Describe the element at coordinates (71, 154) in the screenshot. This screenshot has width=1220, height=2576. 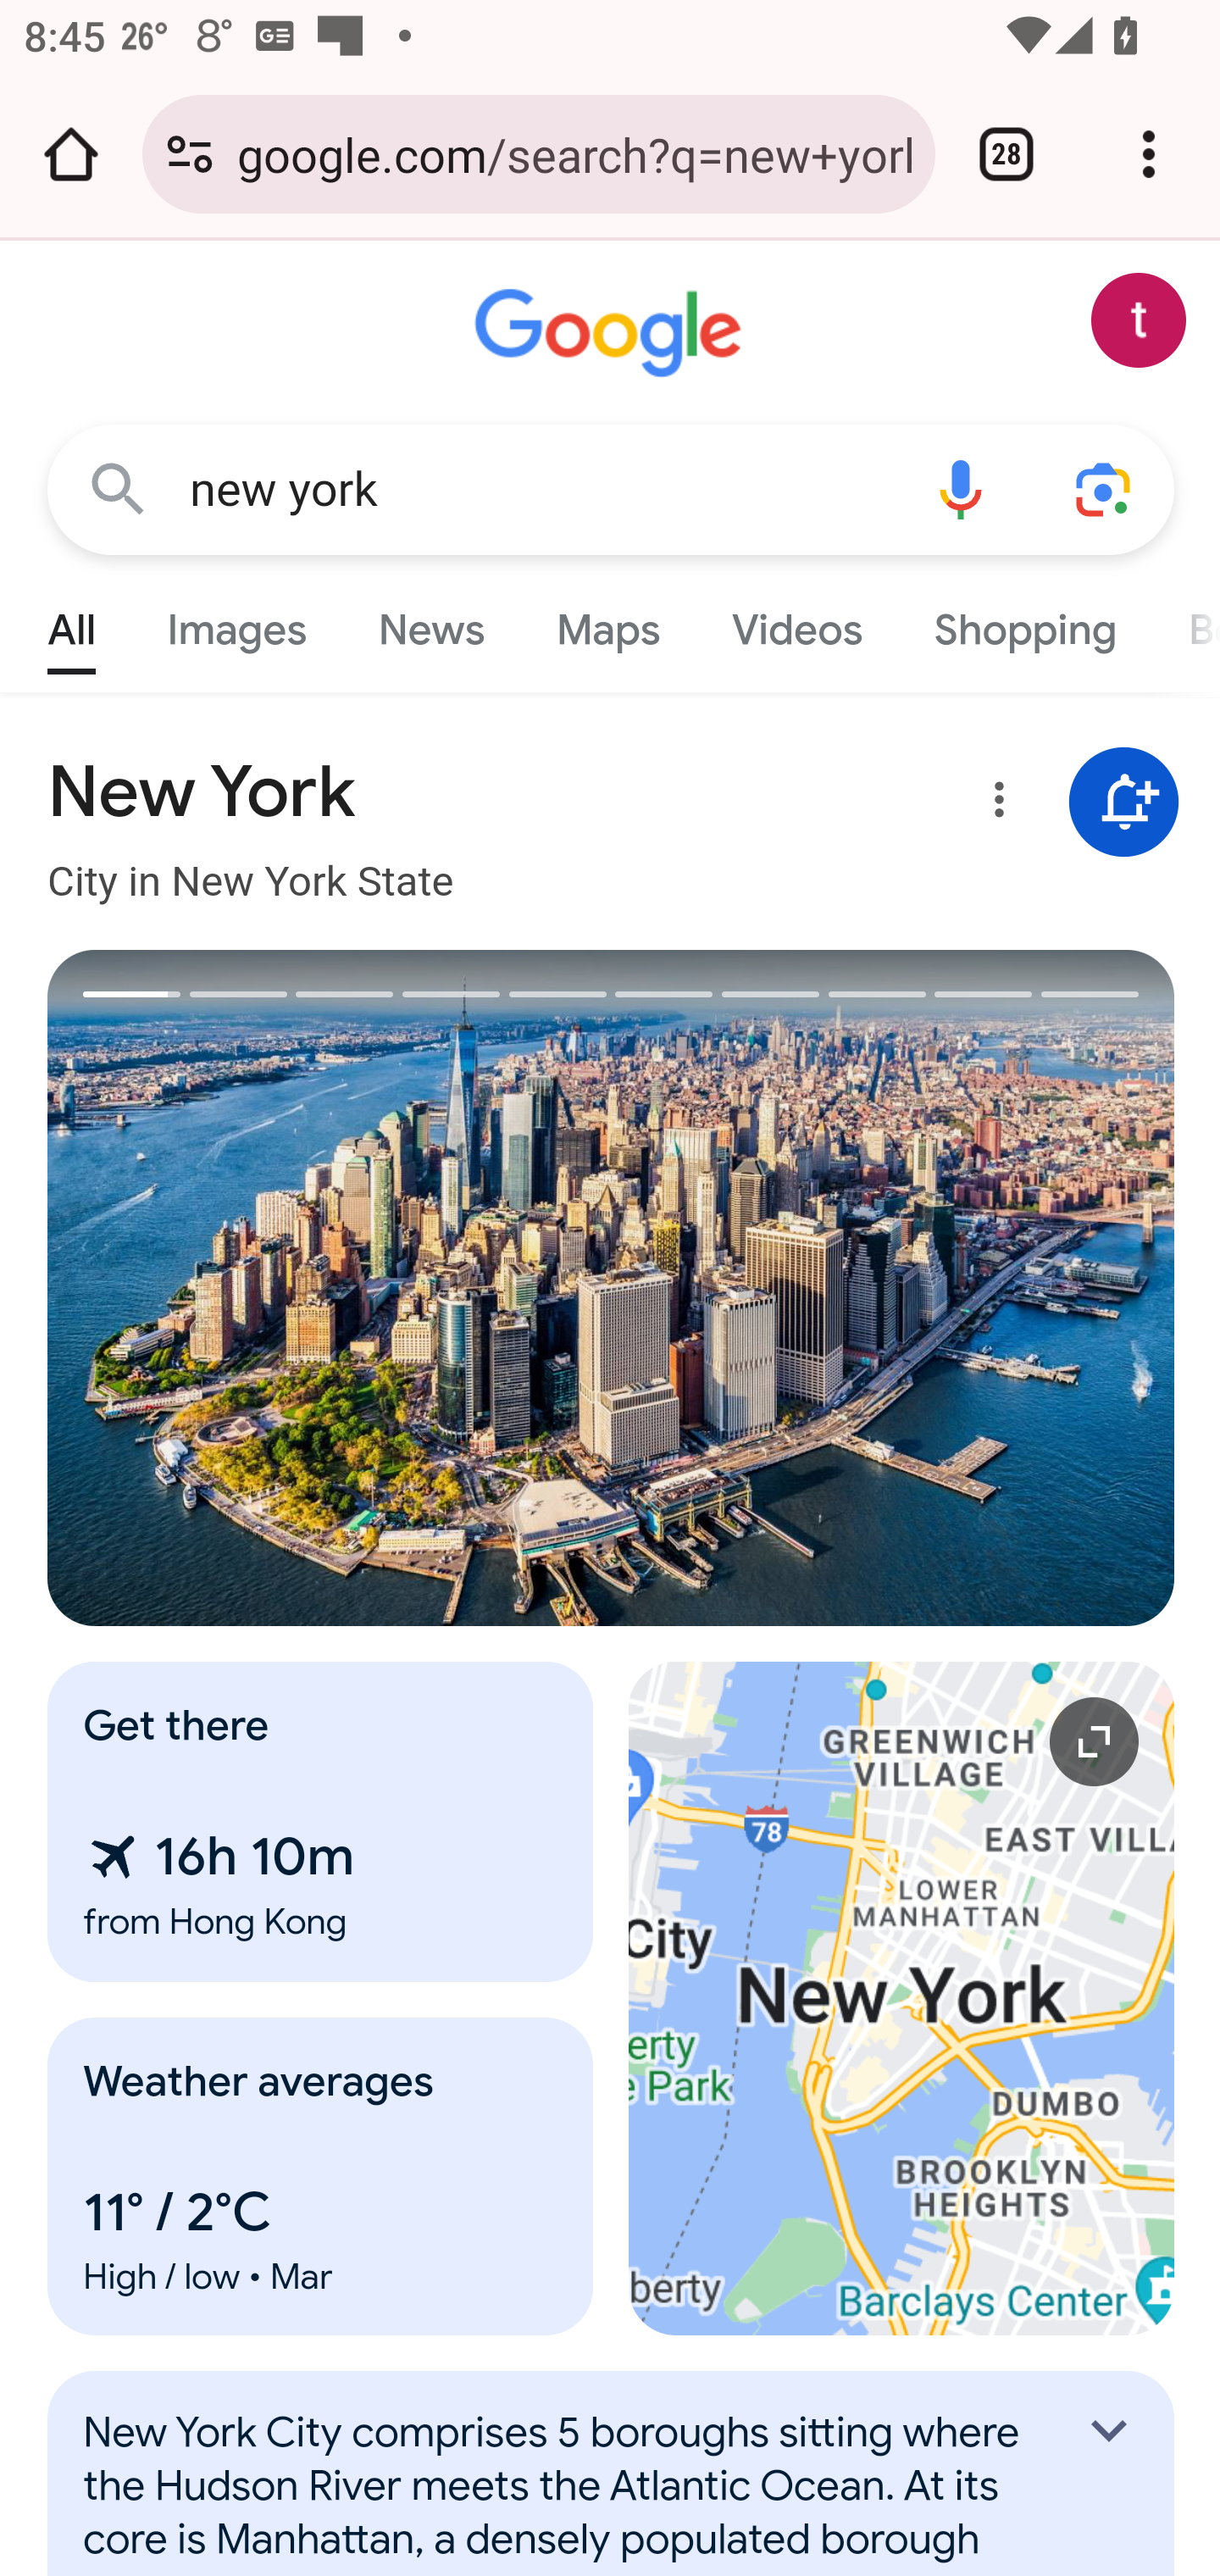
I see `Open the home page` at that location.